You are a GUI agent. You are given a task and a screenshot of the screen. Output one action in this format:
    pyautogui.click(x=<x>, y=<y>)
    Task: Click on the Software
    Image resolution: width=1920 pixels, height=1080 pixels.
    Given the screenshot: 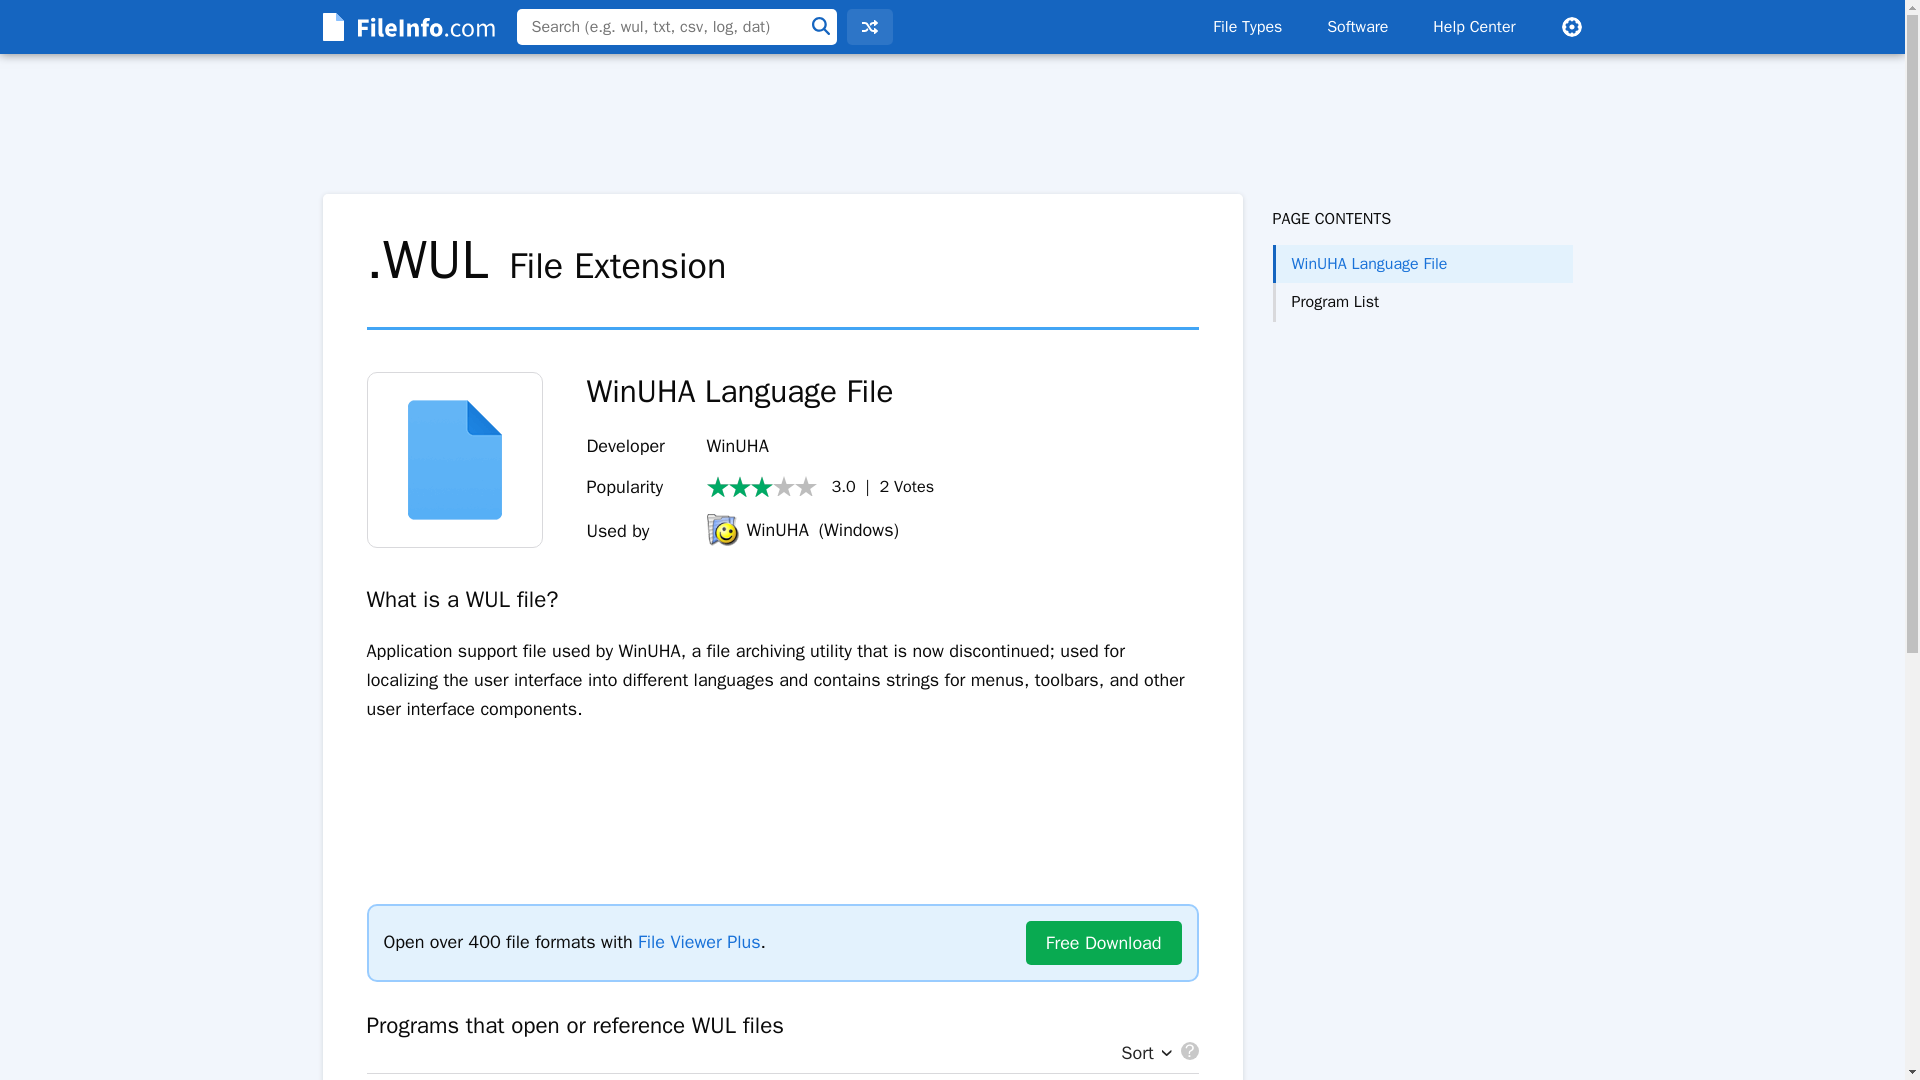 What is the action you would take?
    pyautogui.click(x=1357, y=27)
    